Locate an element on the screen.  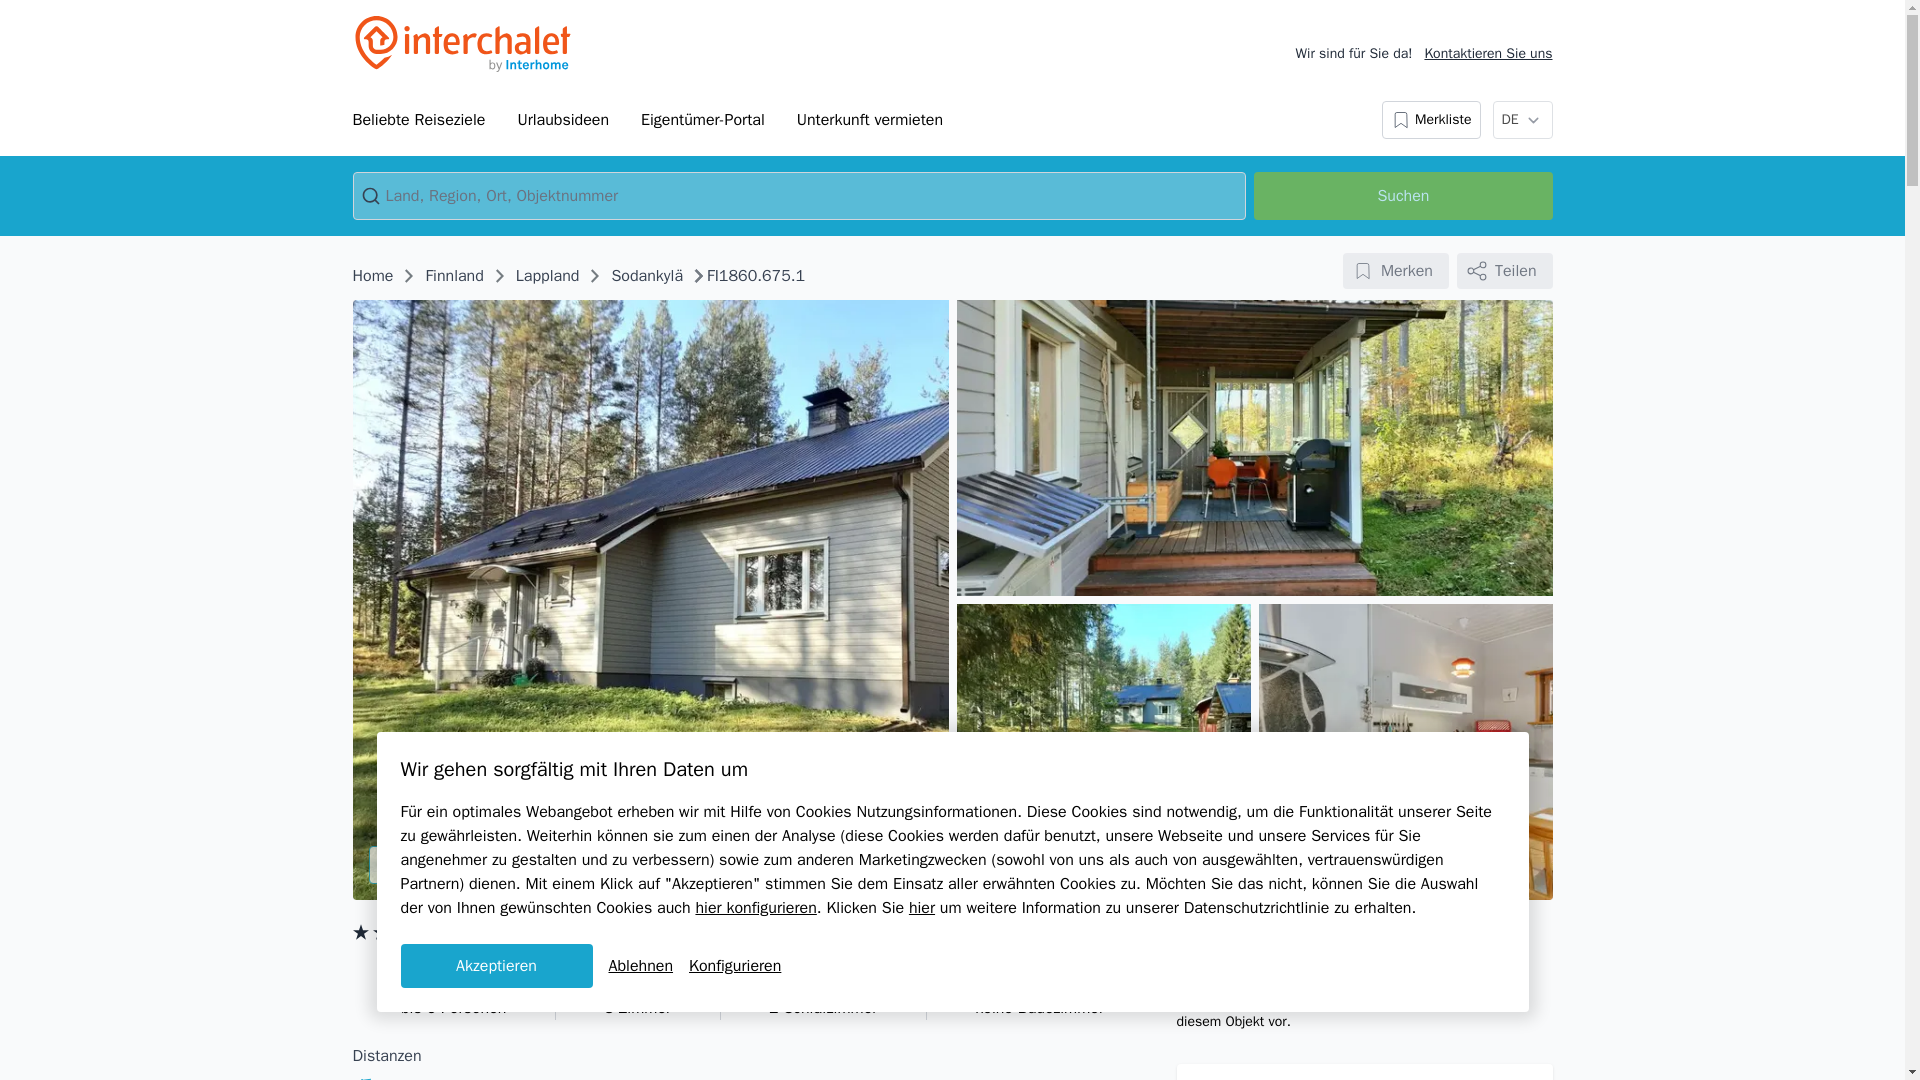
Alle Bilder is located at coordinates (464, 864).